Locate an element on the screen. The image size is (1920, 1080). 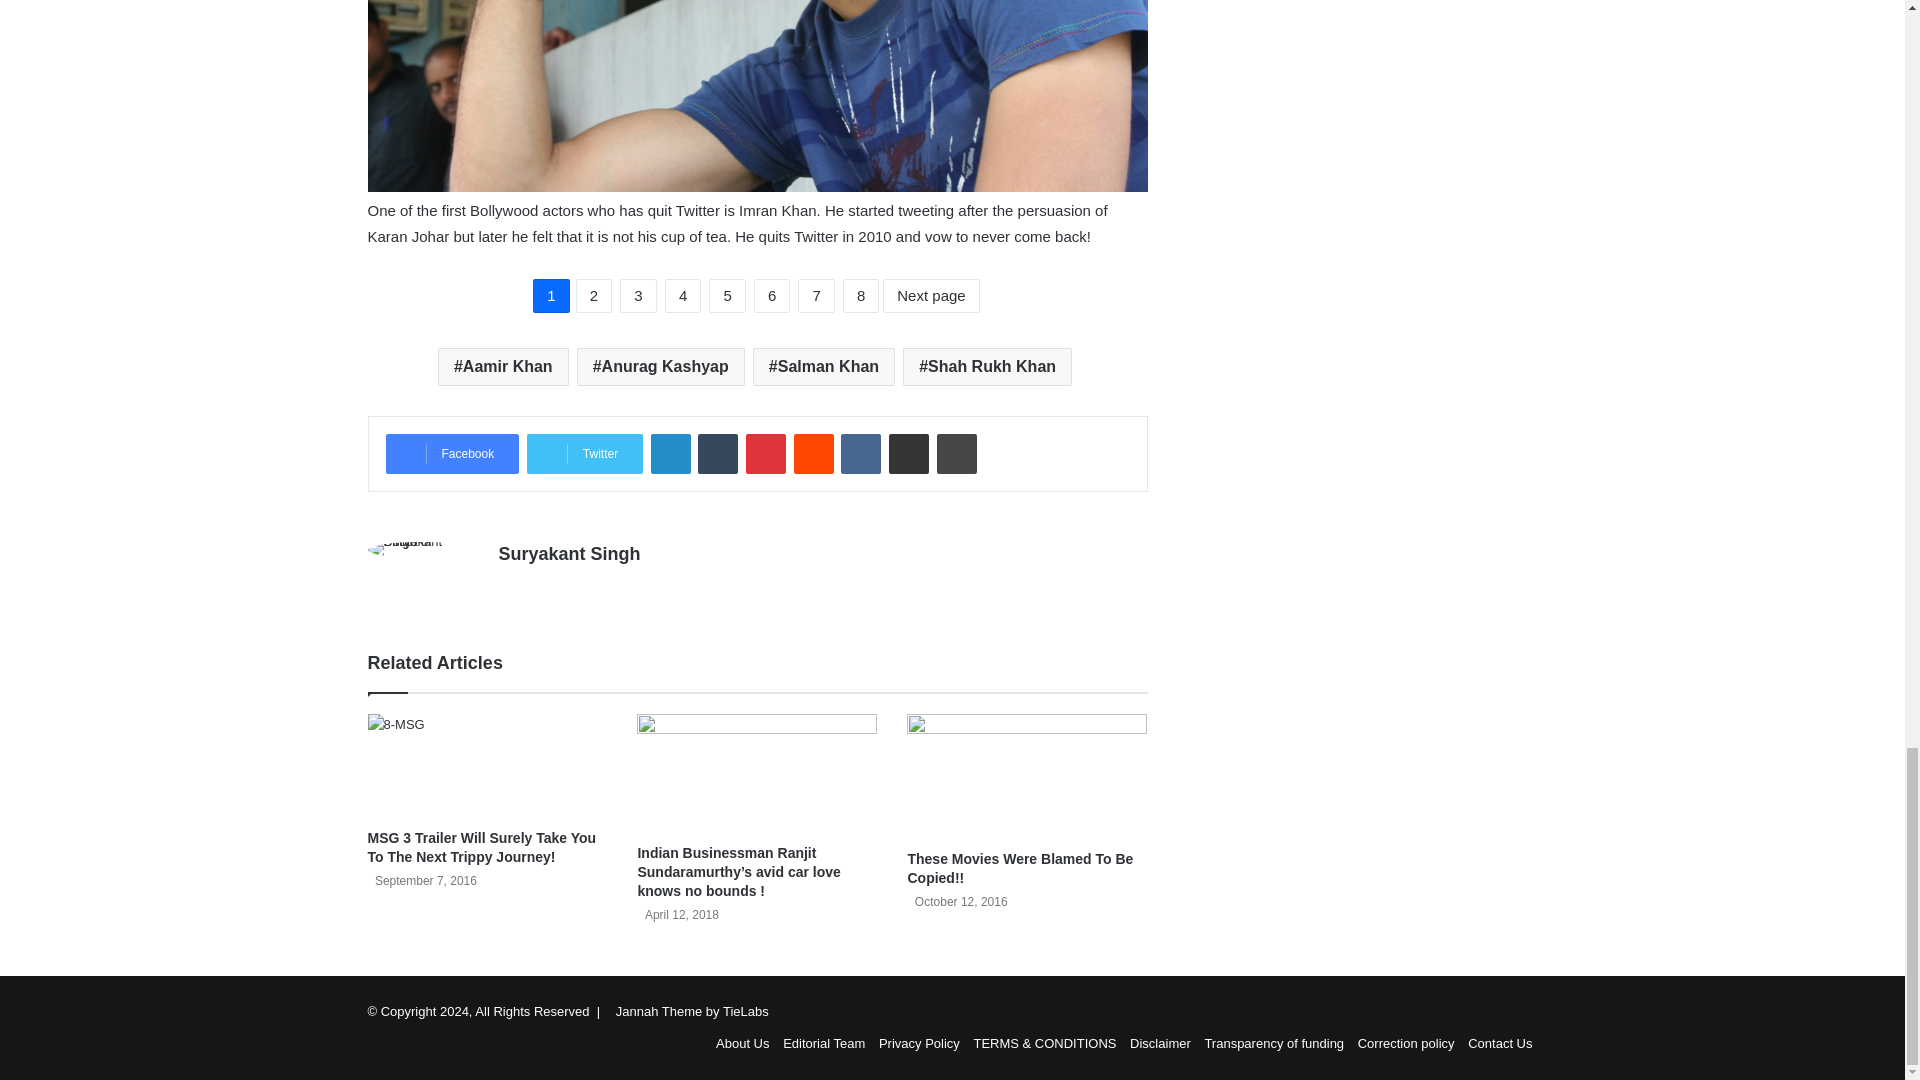
Tumblr is located at coordinates (718, 454).